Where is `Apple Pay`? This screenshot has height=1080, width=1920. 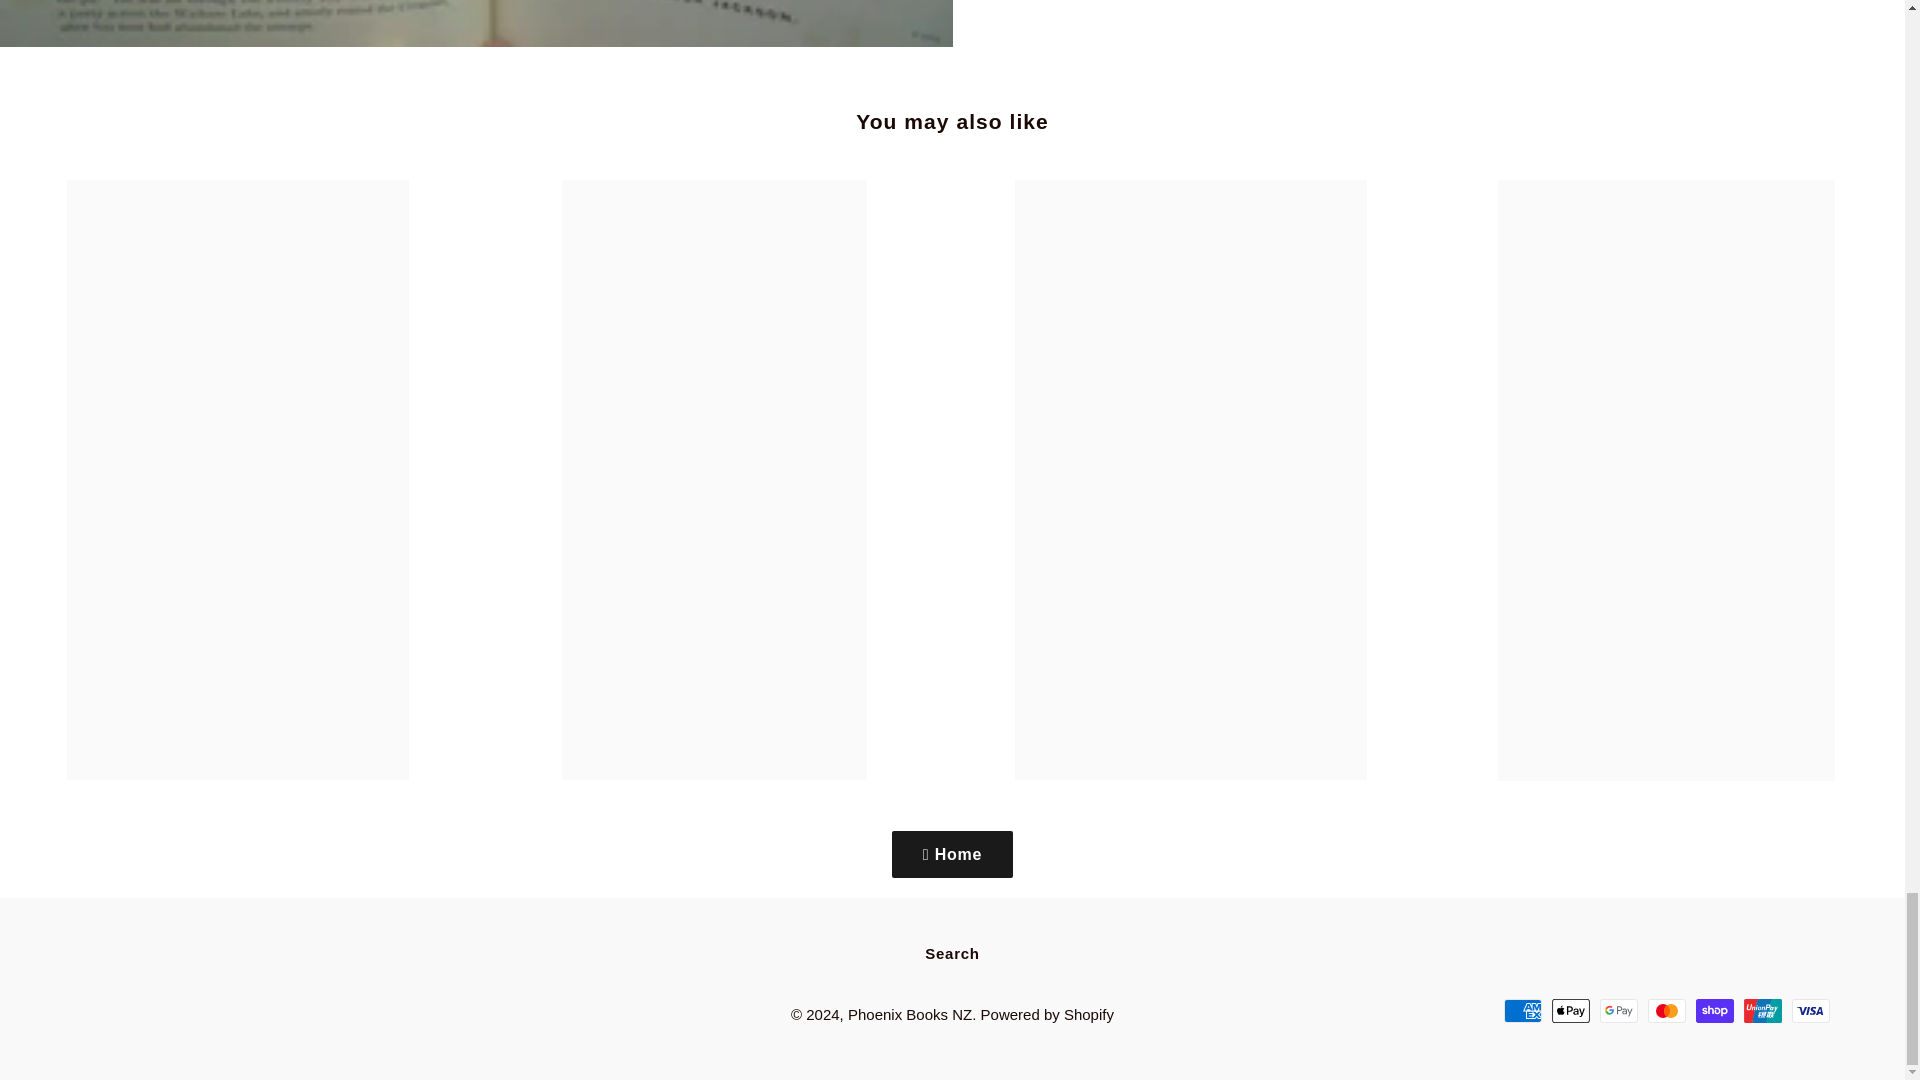
Apple Pay is located at coordinates (1570, 1010).